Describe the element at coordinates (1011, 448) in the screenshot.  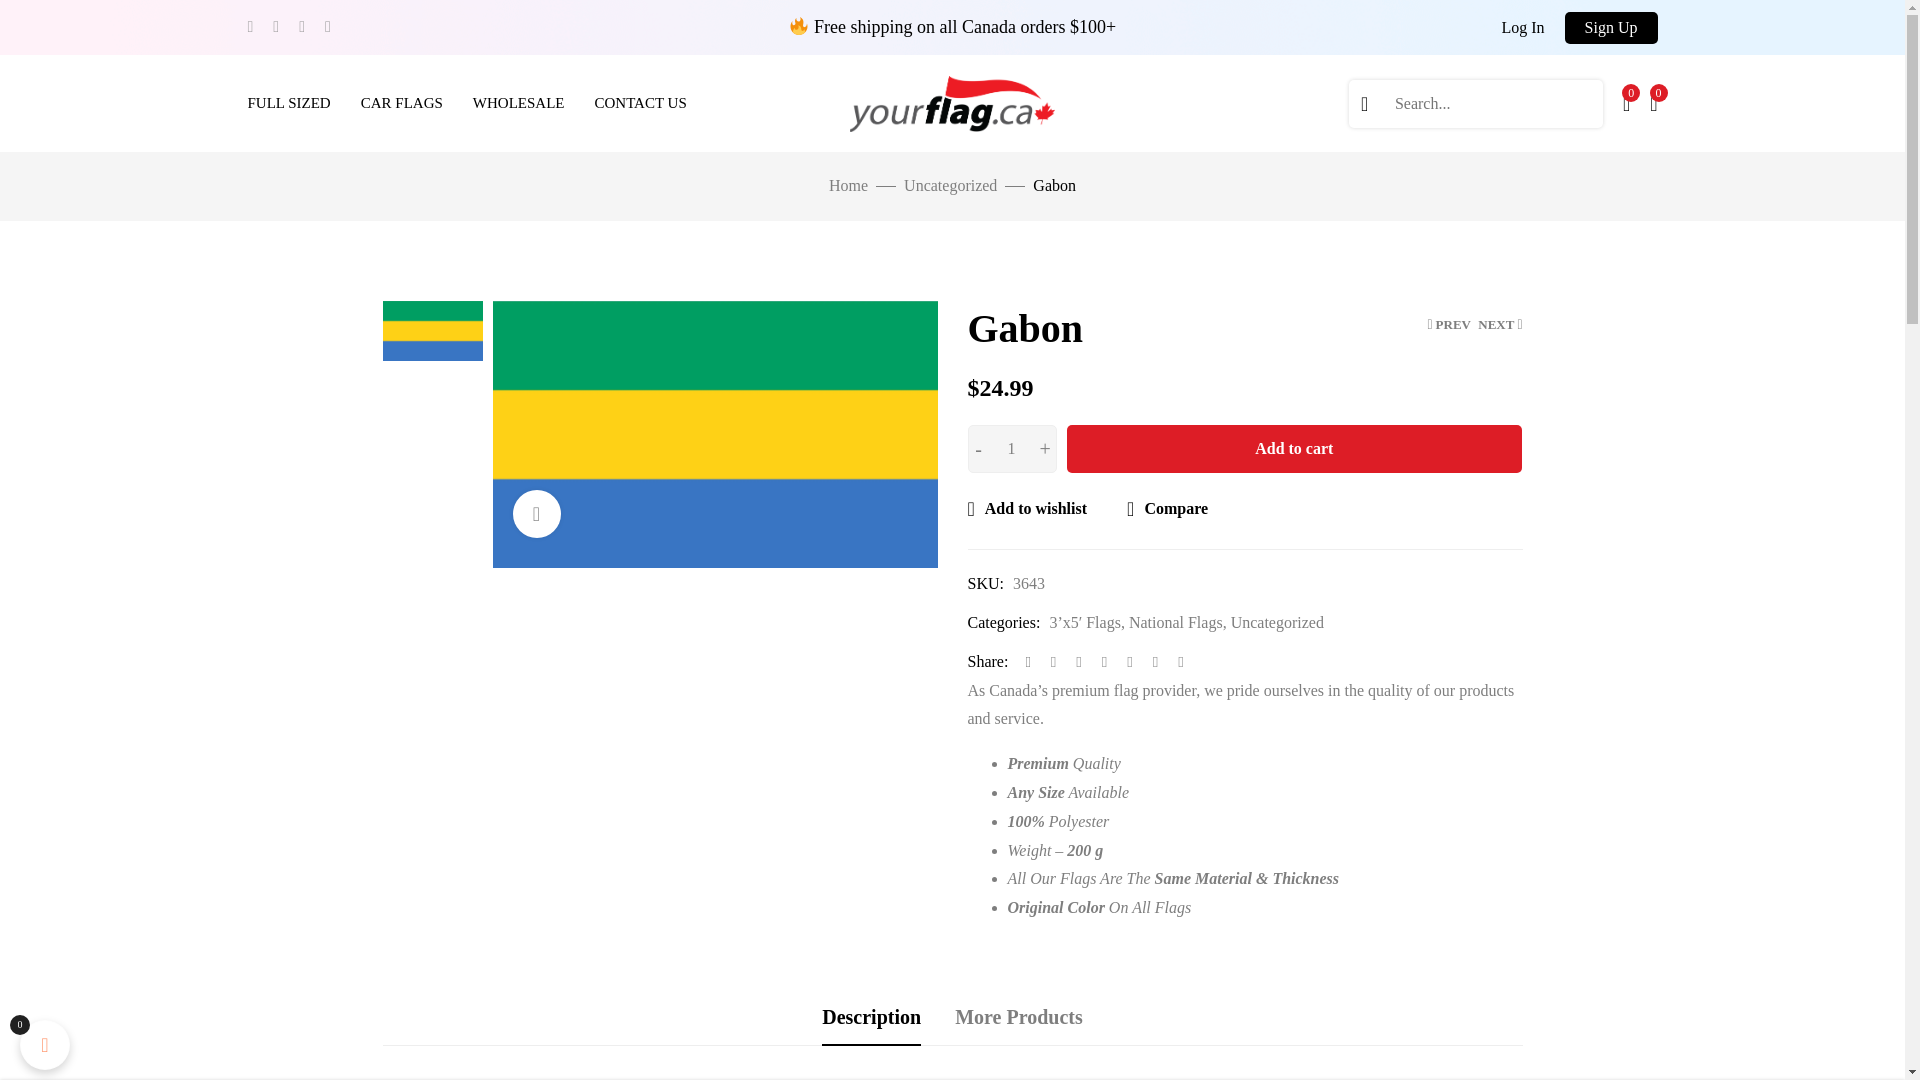
I see `Qty` at that location.